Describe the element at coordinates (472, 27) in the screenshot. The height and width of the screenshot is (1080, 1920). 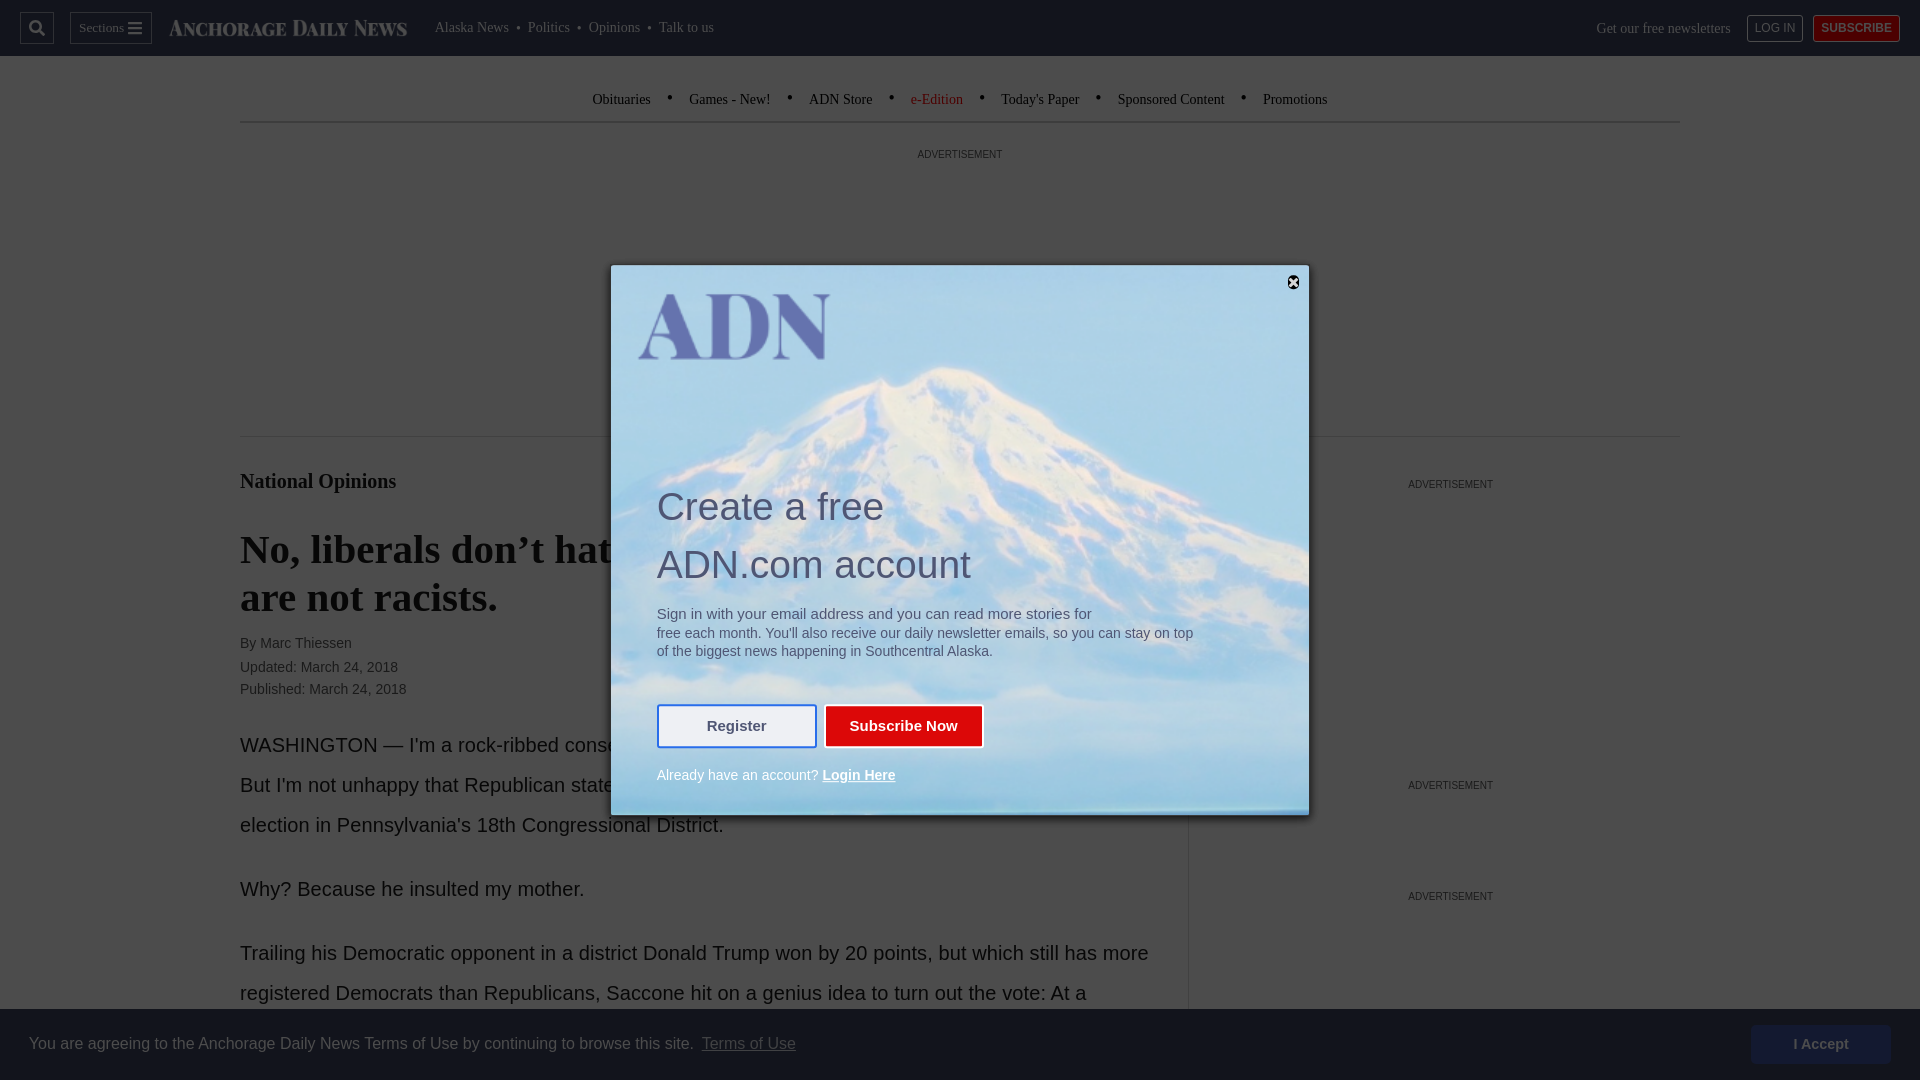
I see `Alaska News` at that location.